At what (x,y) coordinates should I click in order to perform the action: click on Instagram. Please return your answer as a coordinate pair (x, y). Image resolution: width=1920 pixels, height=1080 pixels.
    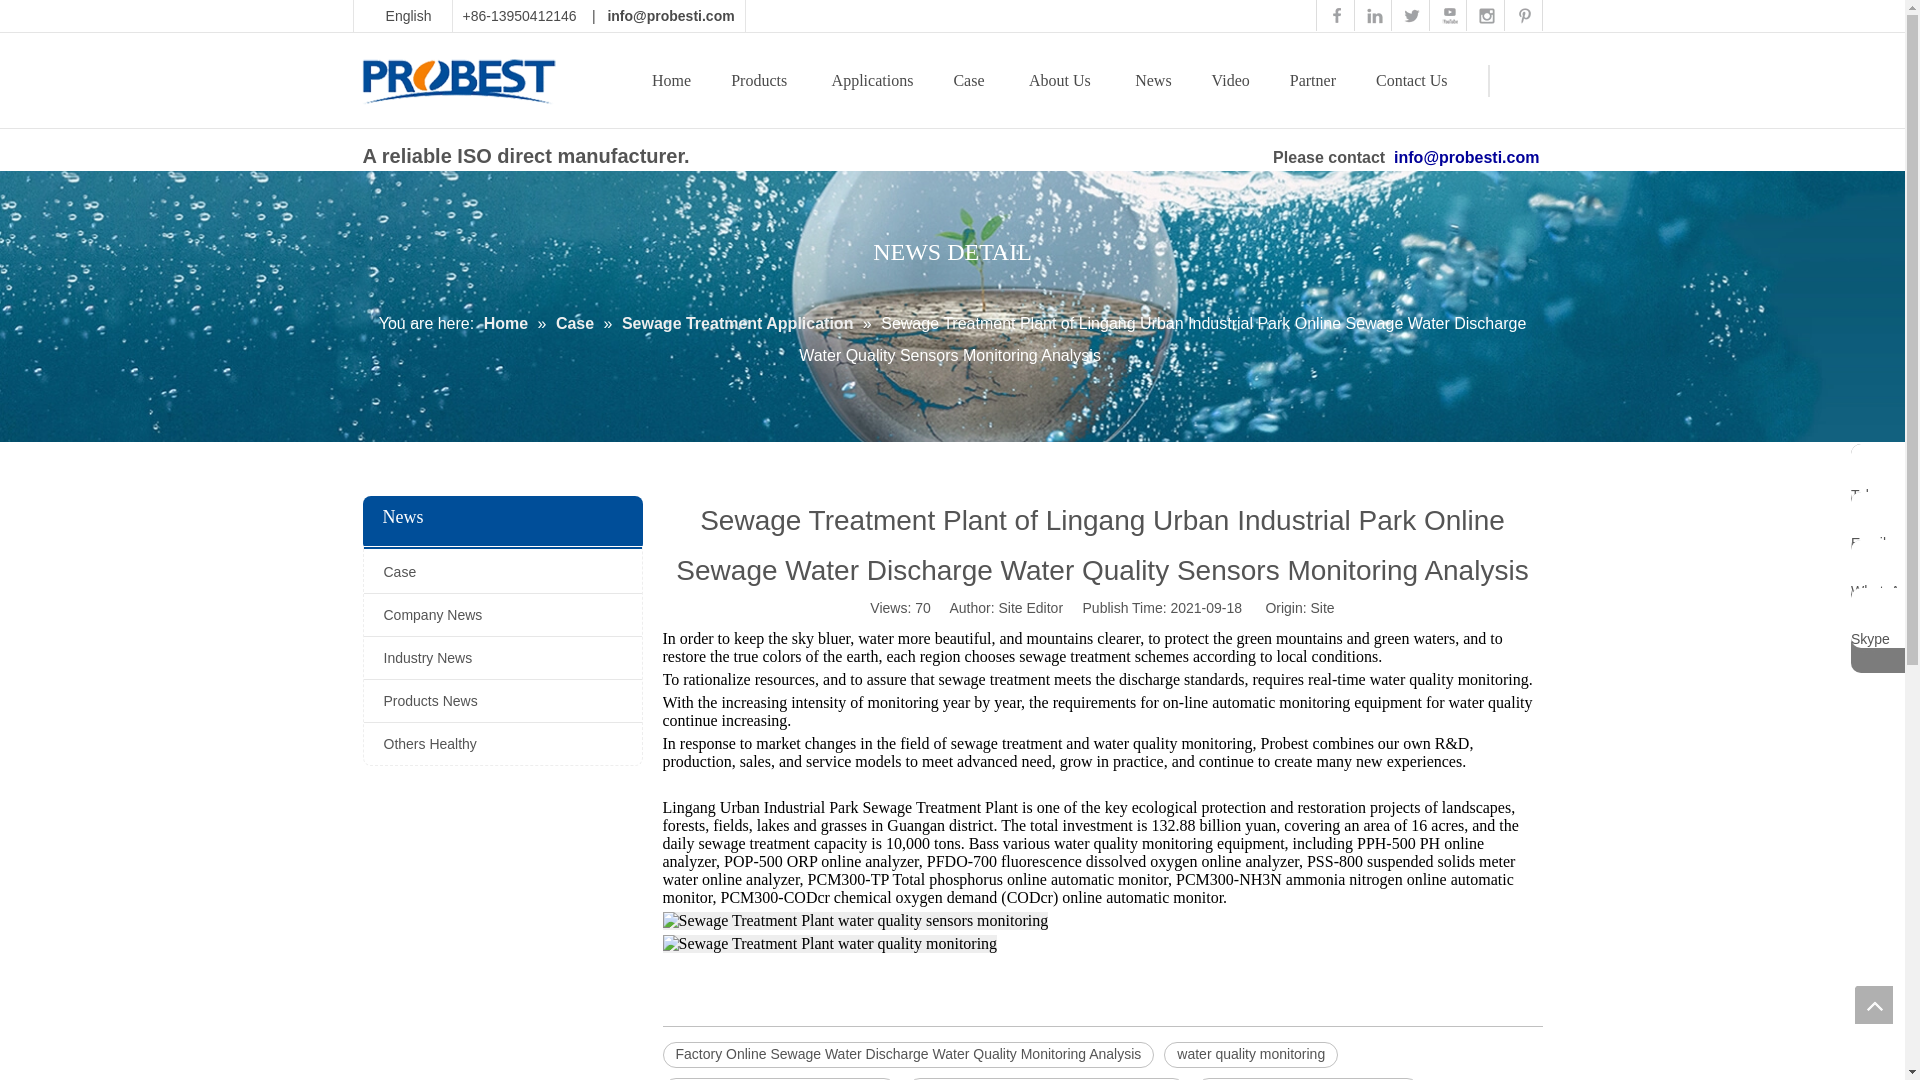
    Looking at the image, I should click on (1484, 13).